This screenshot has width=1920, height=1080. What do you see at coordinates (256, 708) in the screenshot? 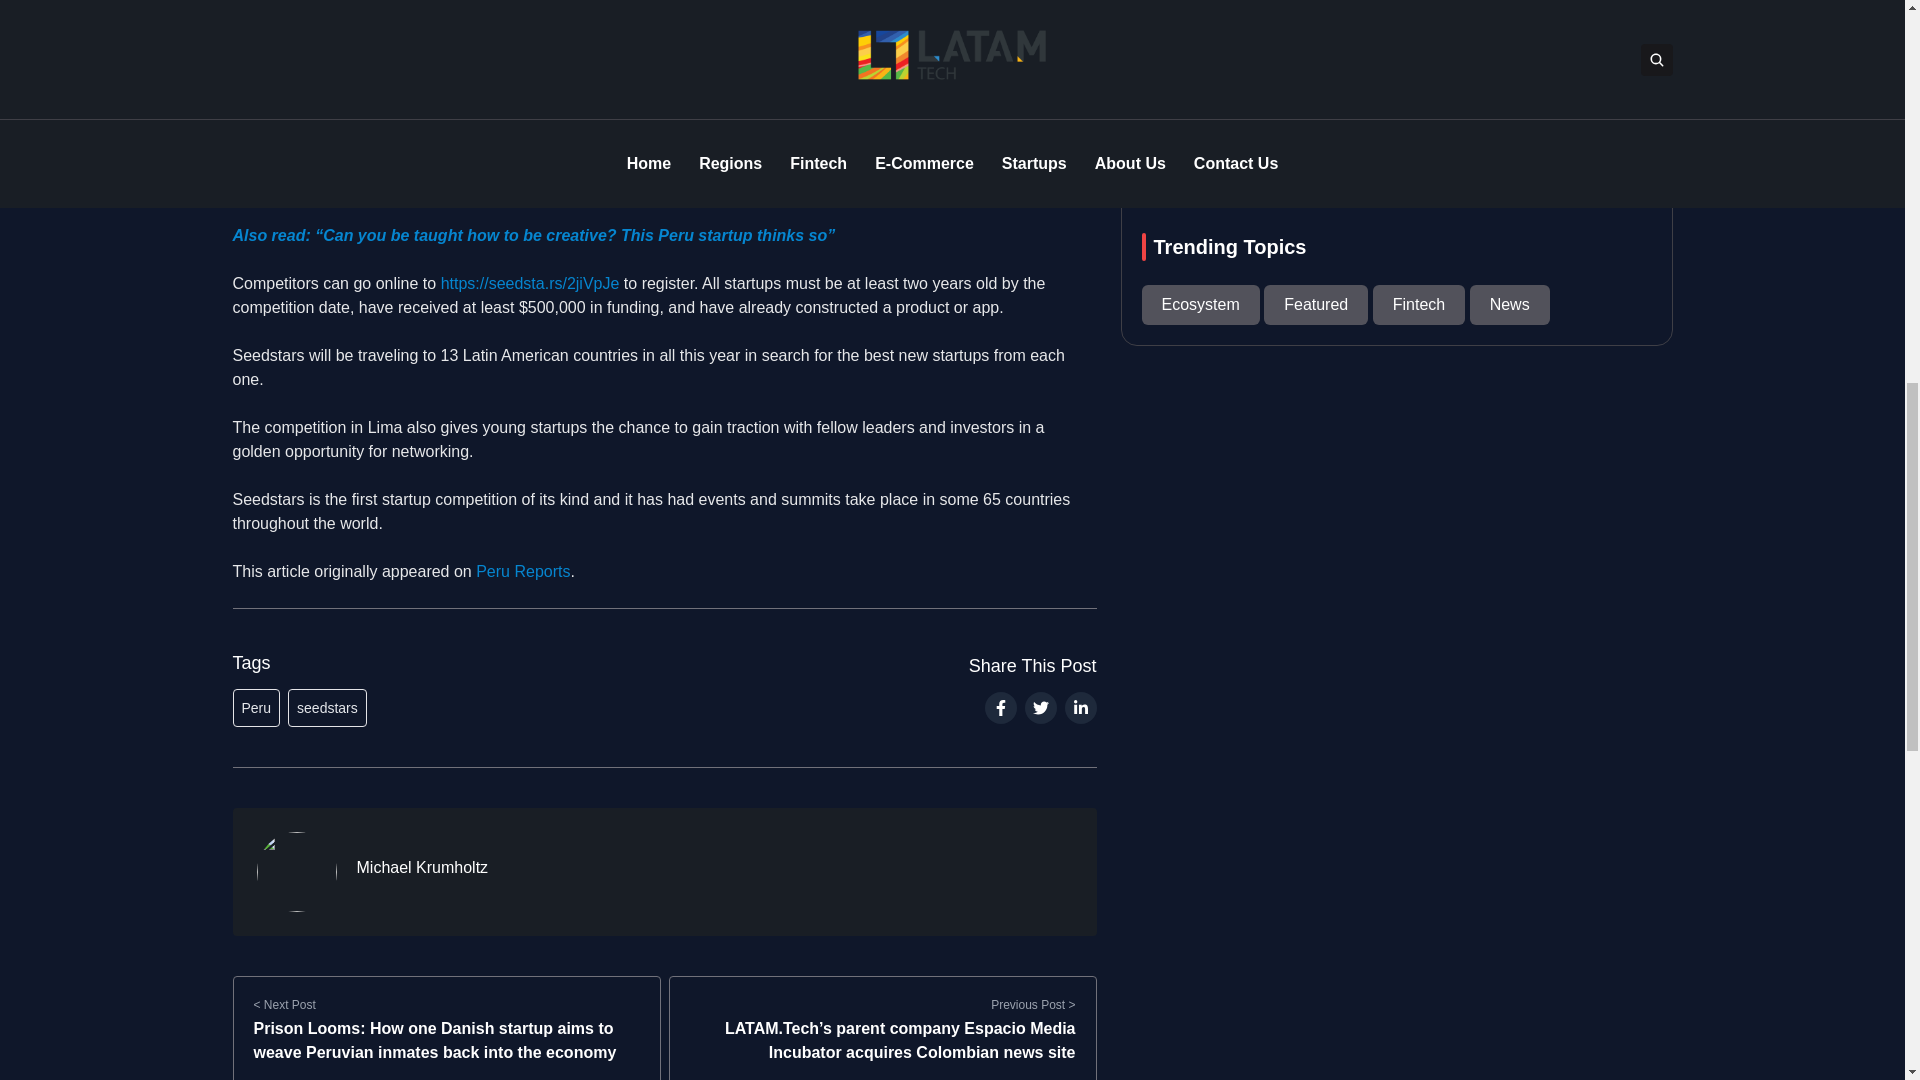
I see `Peru` at bounding box center [256, 708].